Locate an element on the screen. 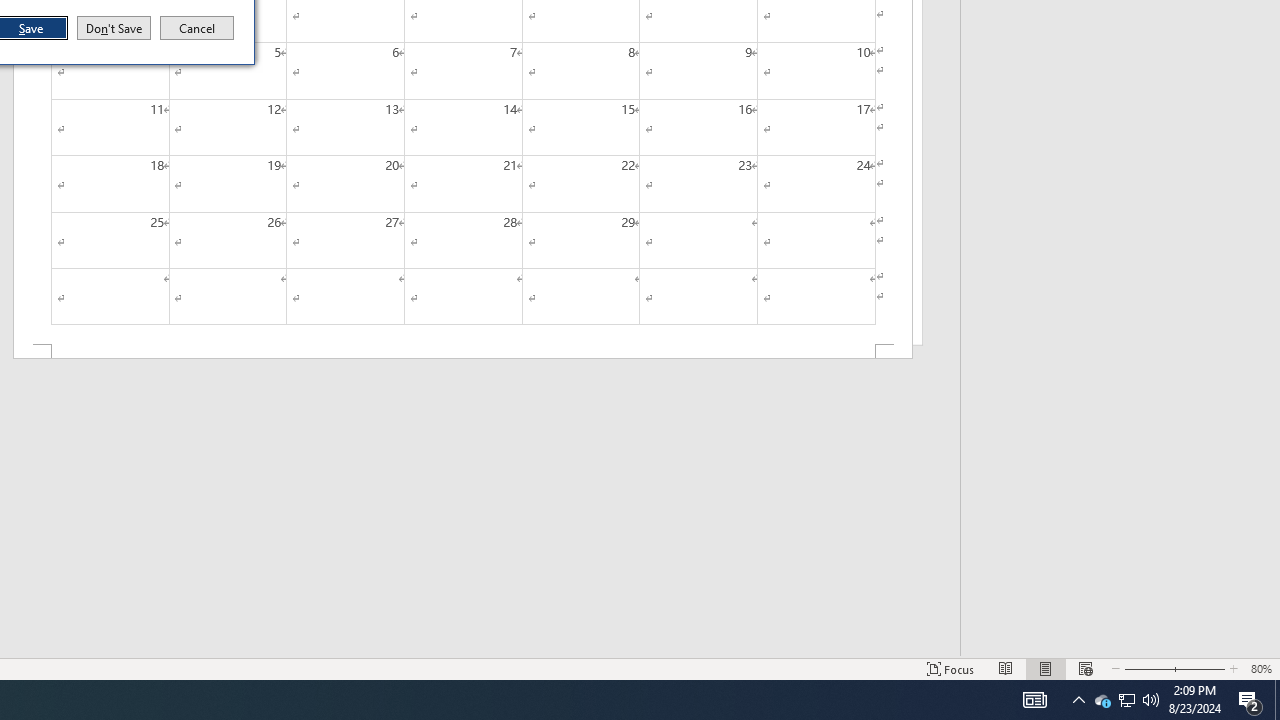  User Promoted Notification Area is located at coordinates (1126, 700).